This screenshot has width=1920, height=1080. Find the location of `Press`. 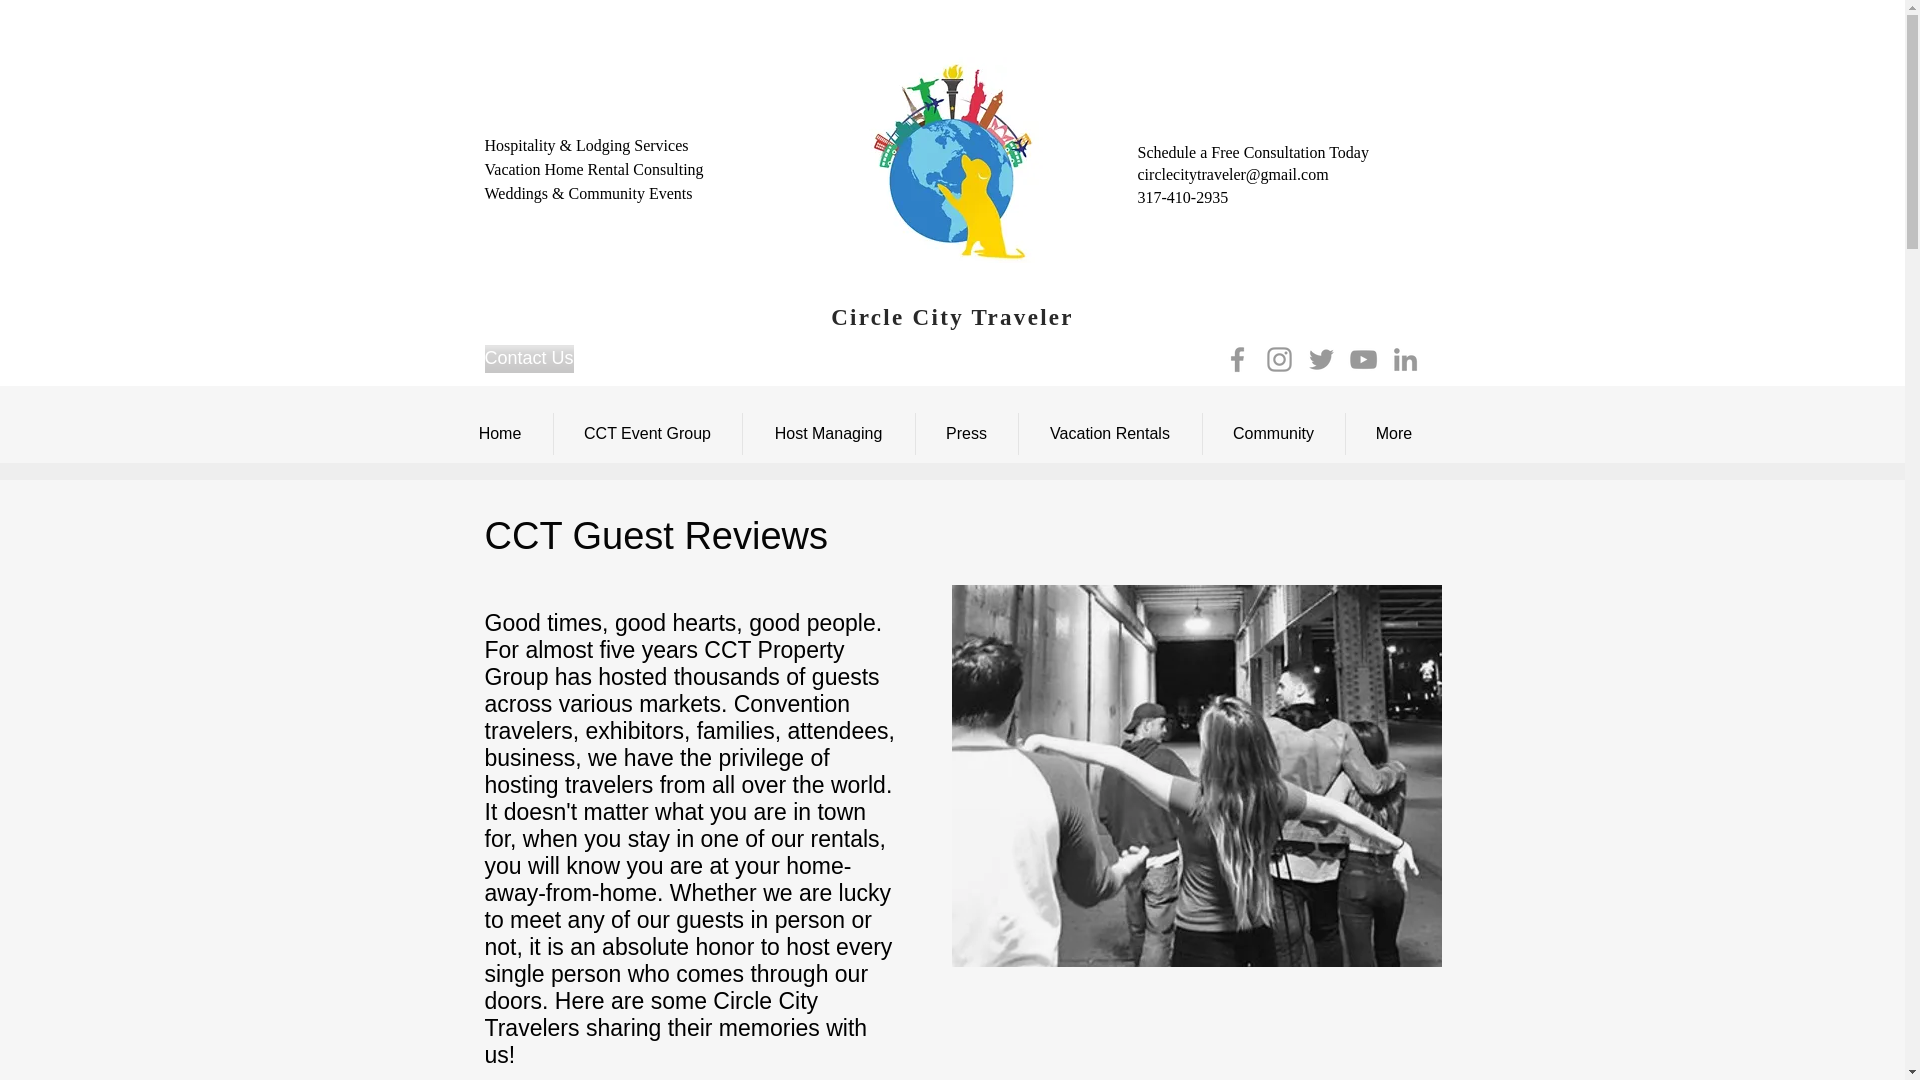

Press is located at coordinates (966, 433).